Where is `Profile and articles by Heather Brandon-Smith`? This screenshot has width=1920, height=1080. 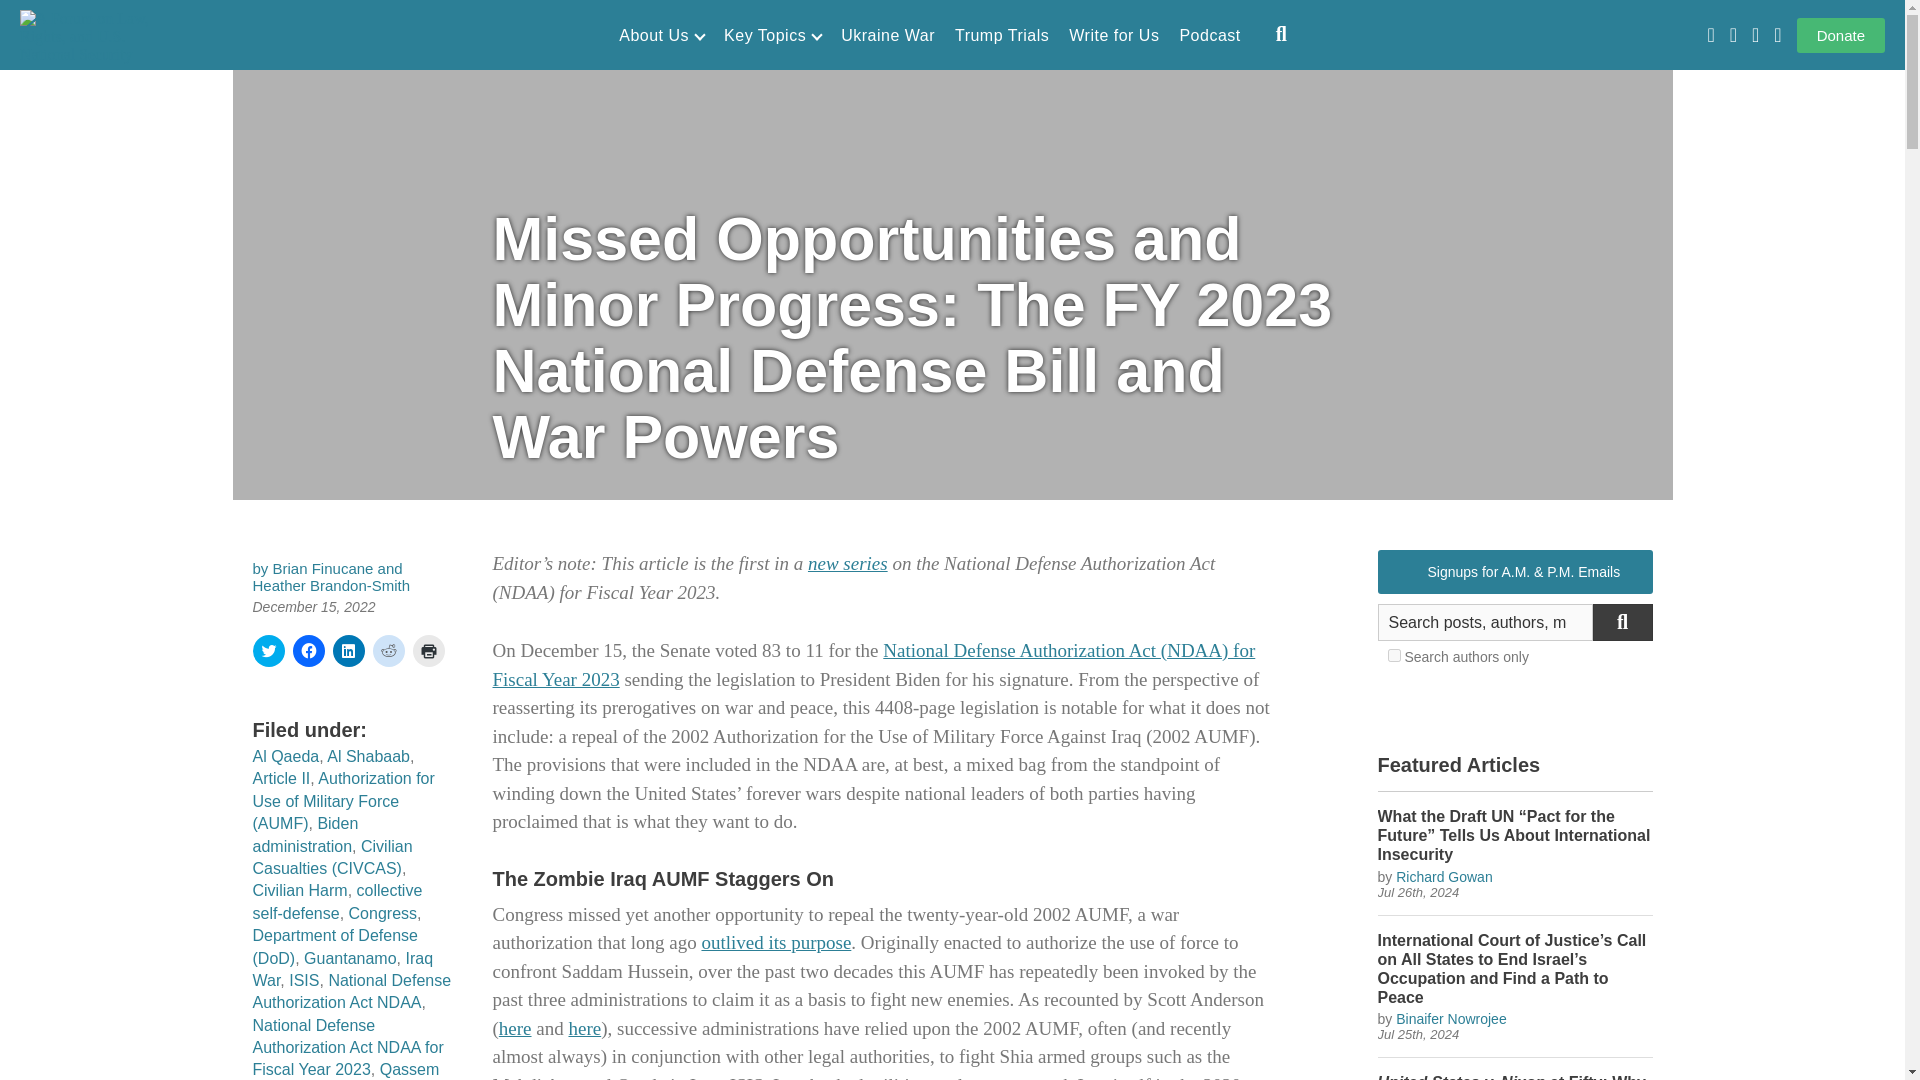 Profile and articles by Heather Brandon-Smith is located at coordinates (330, 585).